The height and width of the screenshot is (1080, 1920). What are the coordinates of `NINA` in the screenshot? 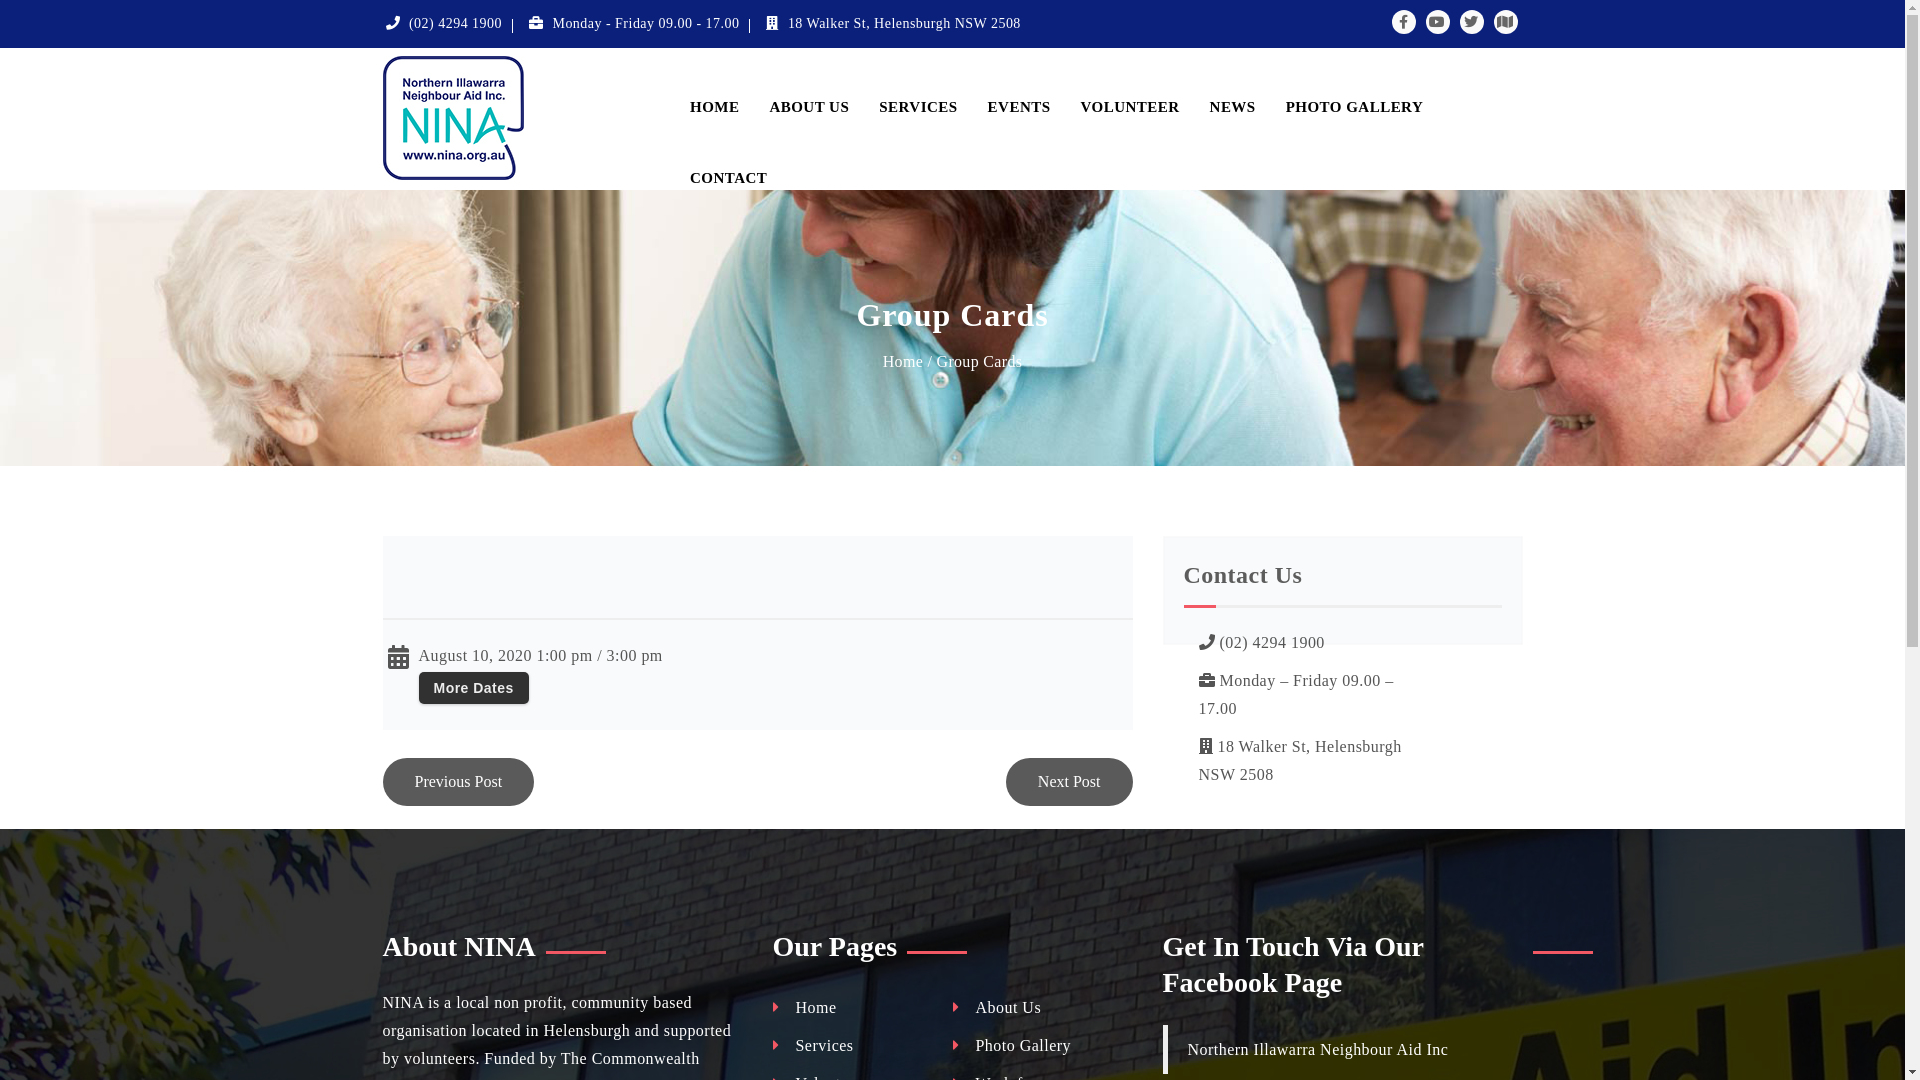 It's located at (514, 118).